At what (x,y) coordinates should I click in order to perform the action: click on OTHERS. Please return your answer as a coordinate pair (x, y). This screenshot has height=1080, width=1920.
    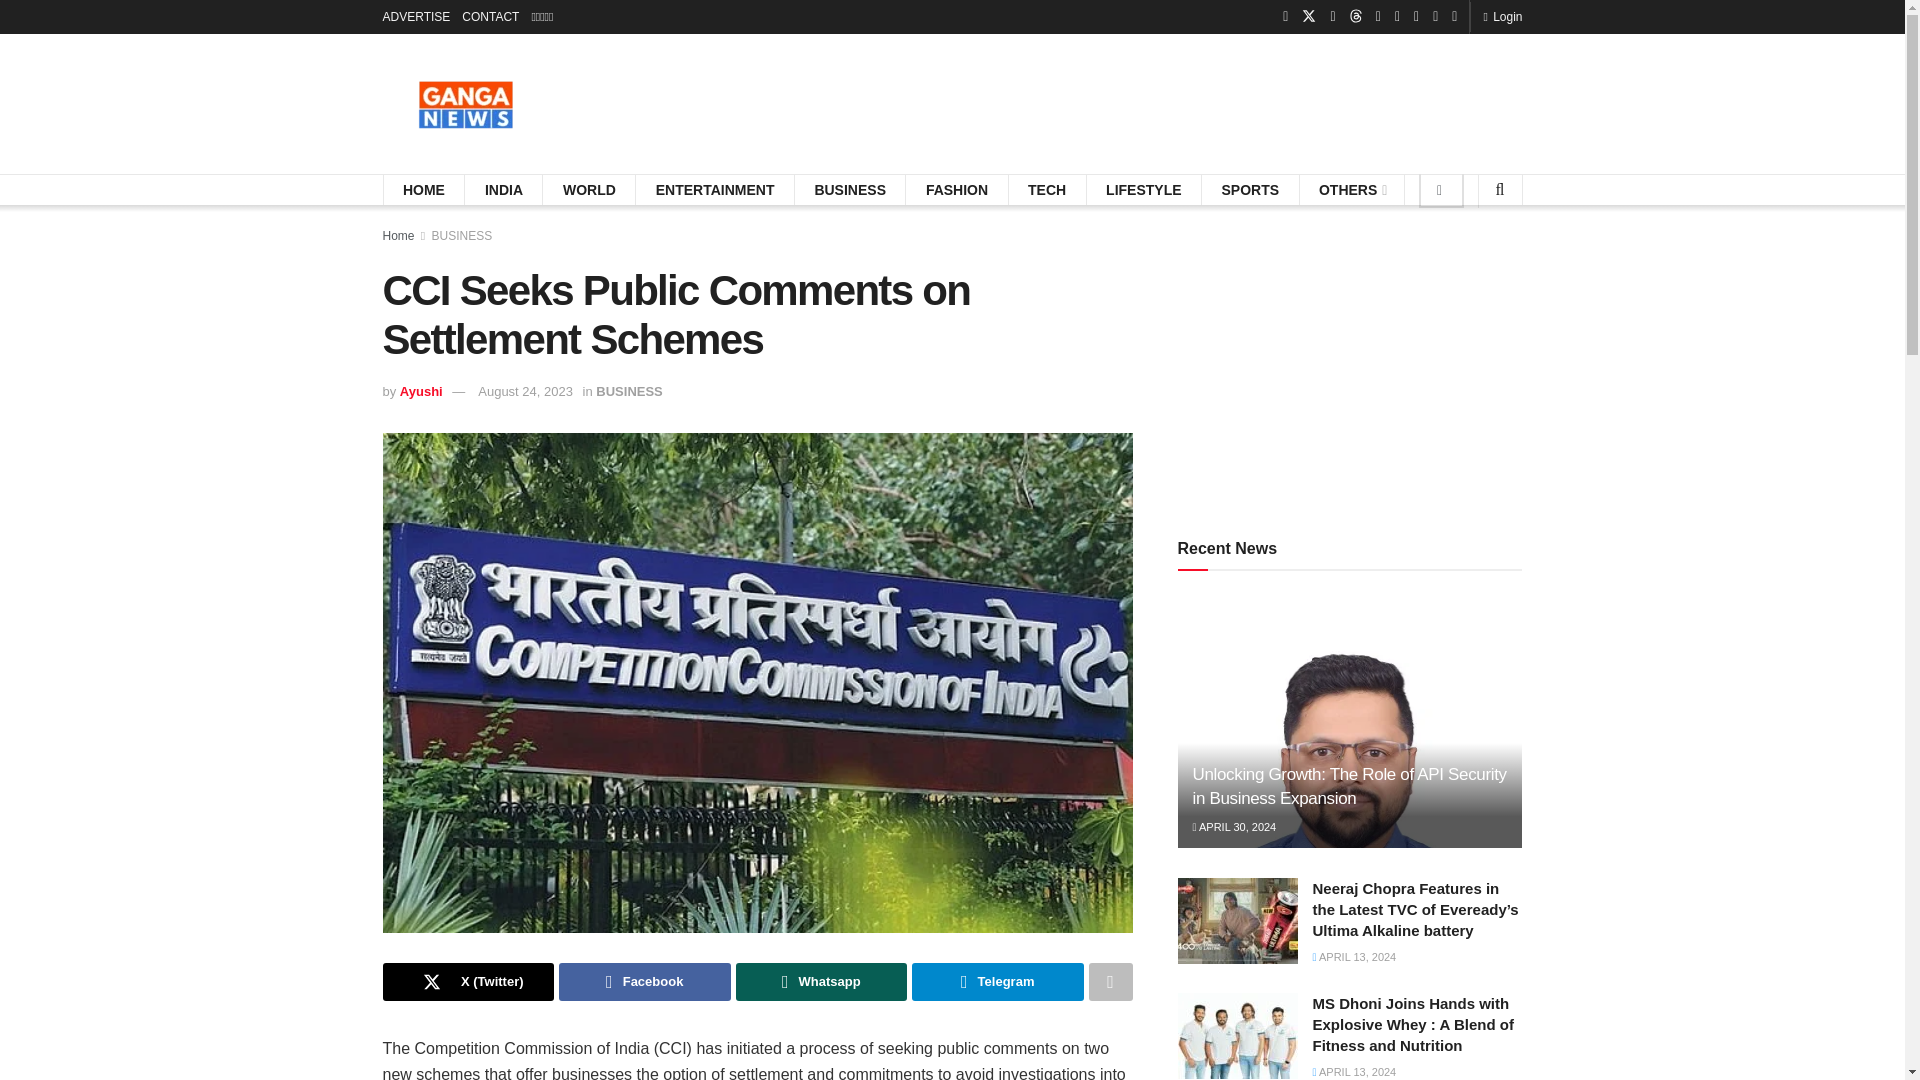
    Looking at the image, I should click on (1352, 190).